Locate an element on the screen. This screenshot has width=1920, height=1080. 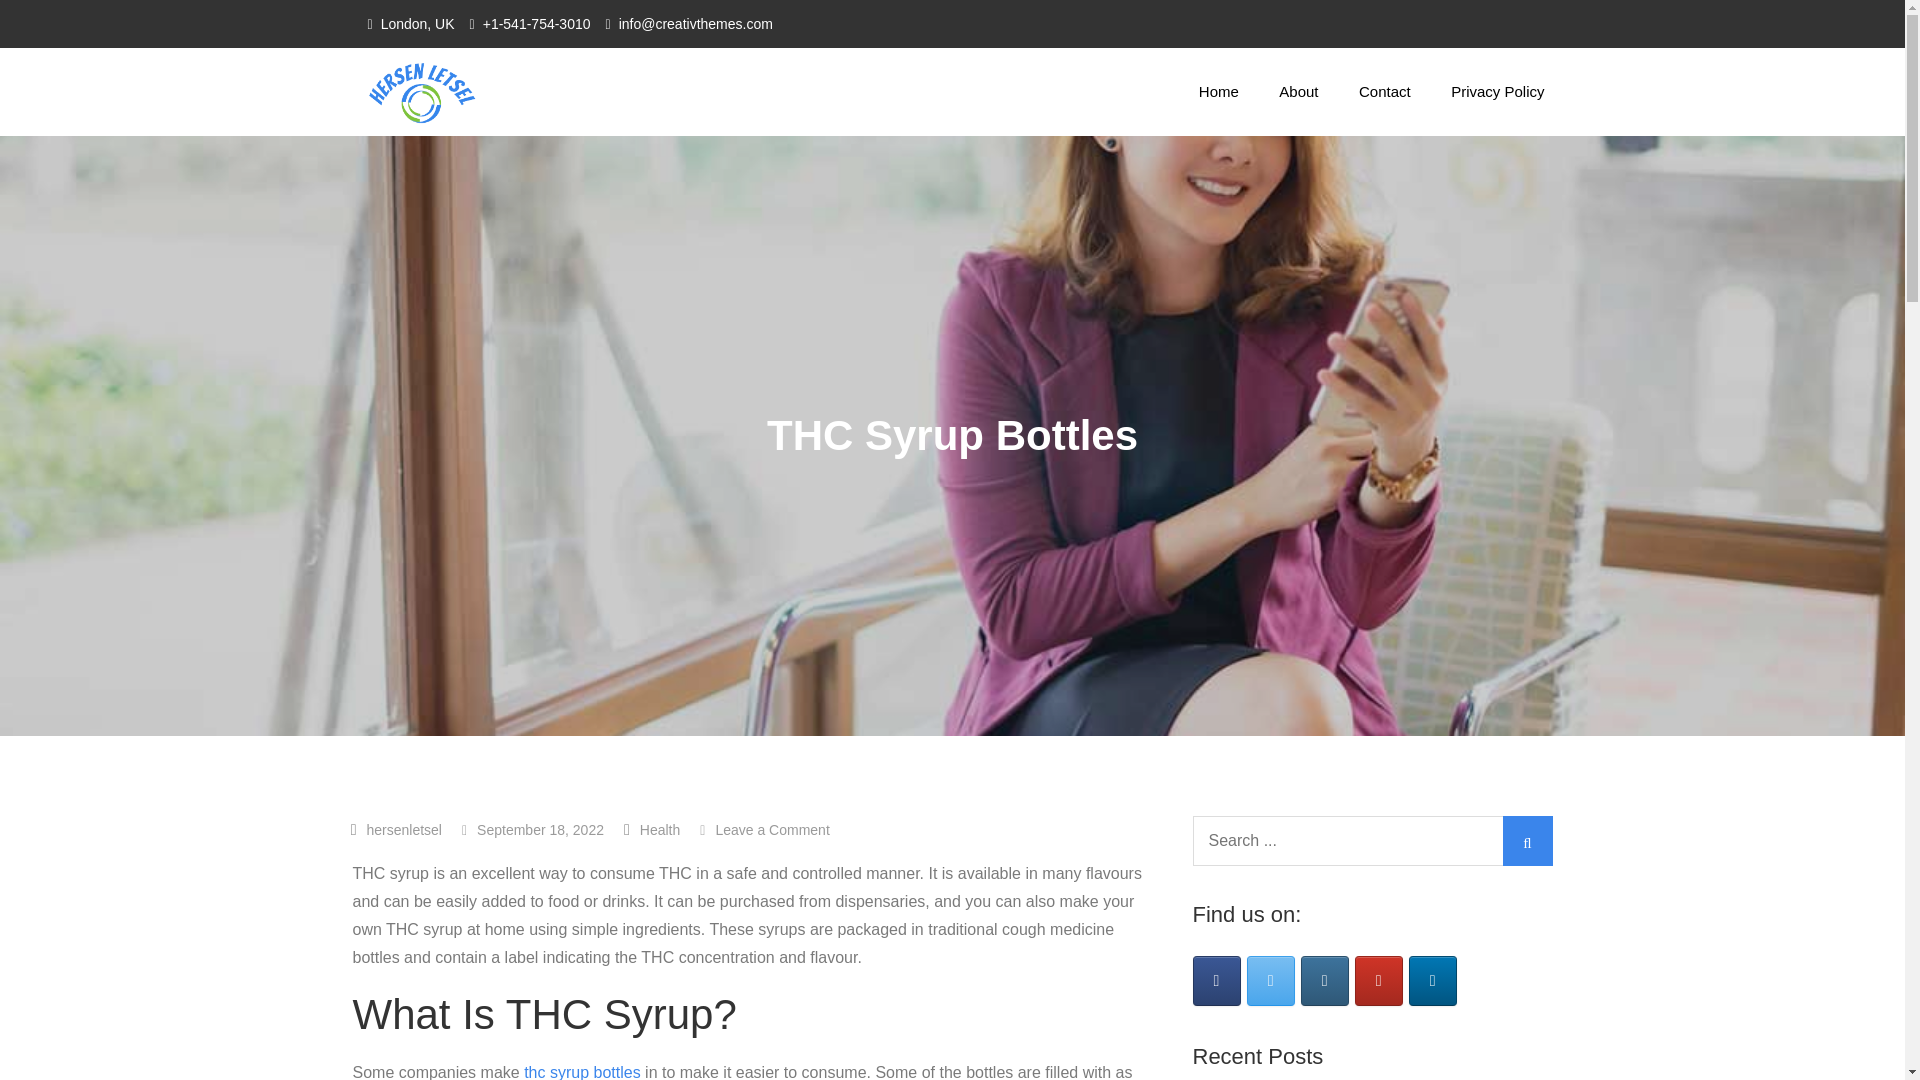
Search is located at coordinates (1372, 841).